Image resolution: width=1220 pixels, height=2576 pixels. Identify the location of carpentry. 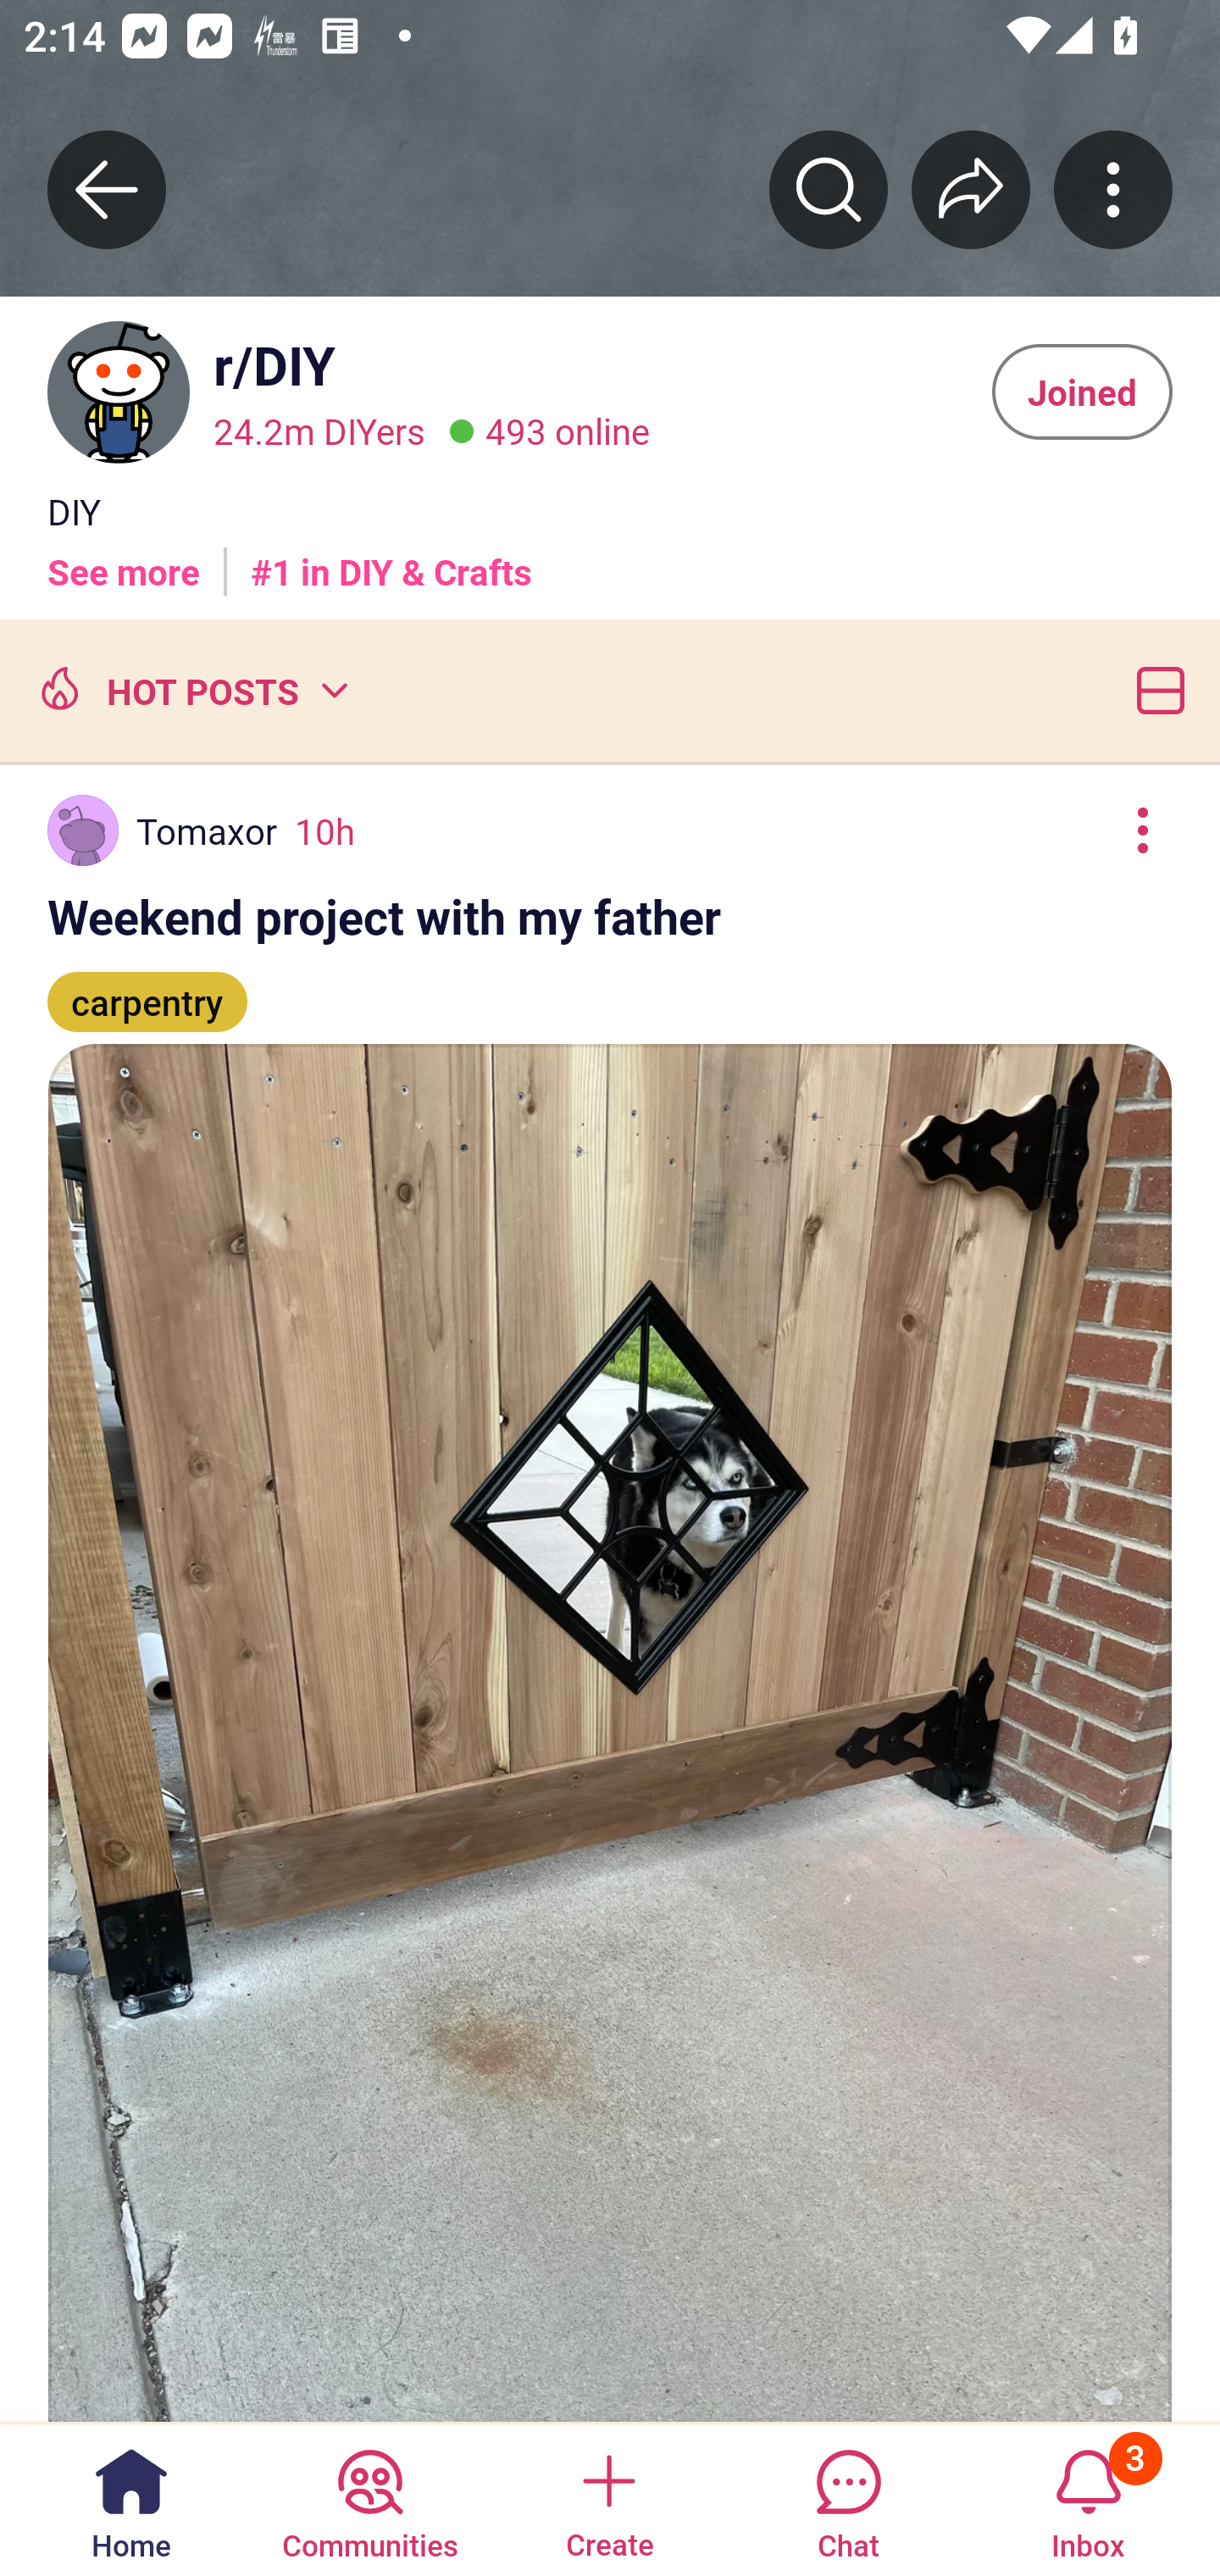
(147, 988).